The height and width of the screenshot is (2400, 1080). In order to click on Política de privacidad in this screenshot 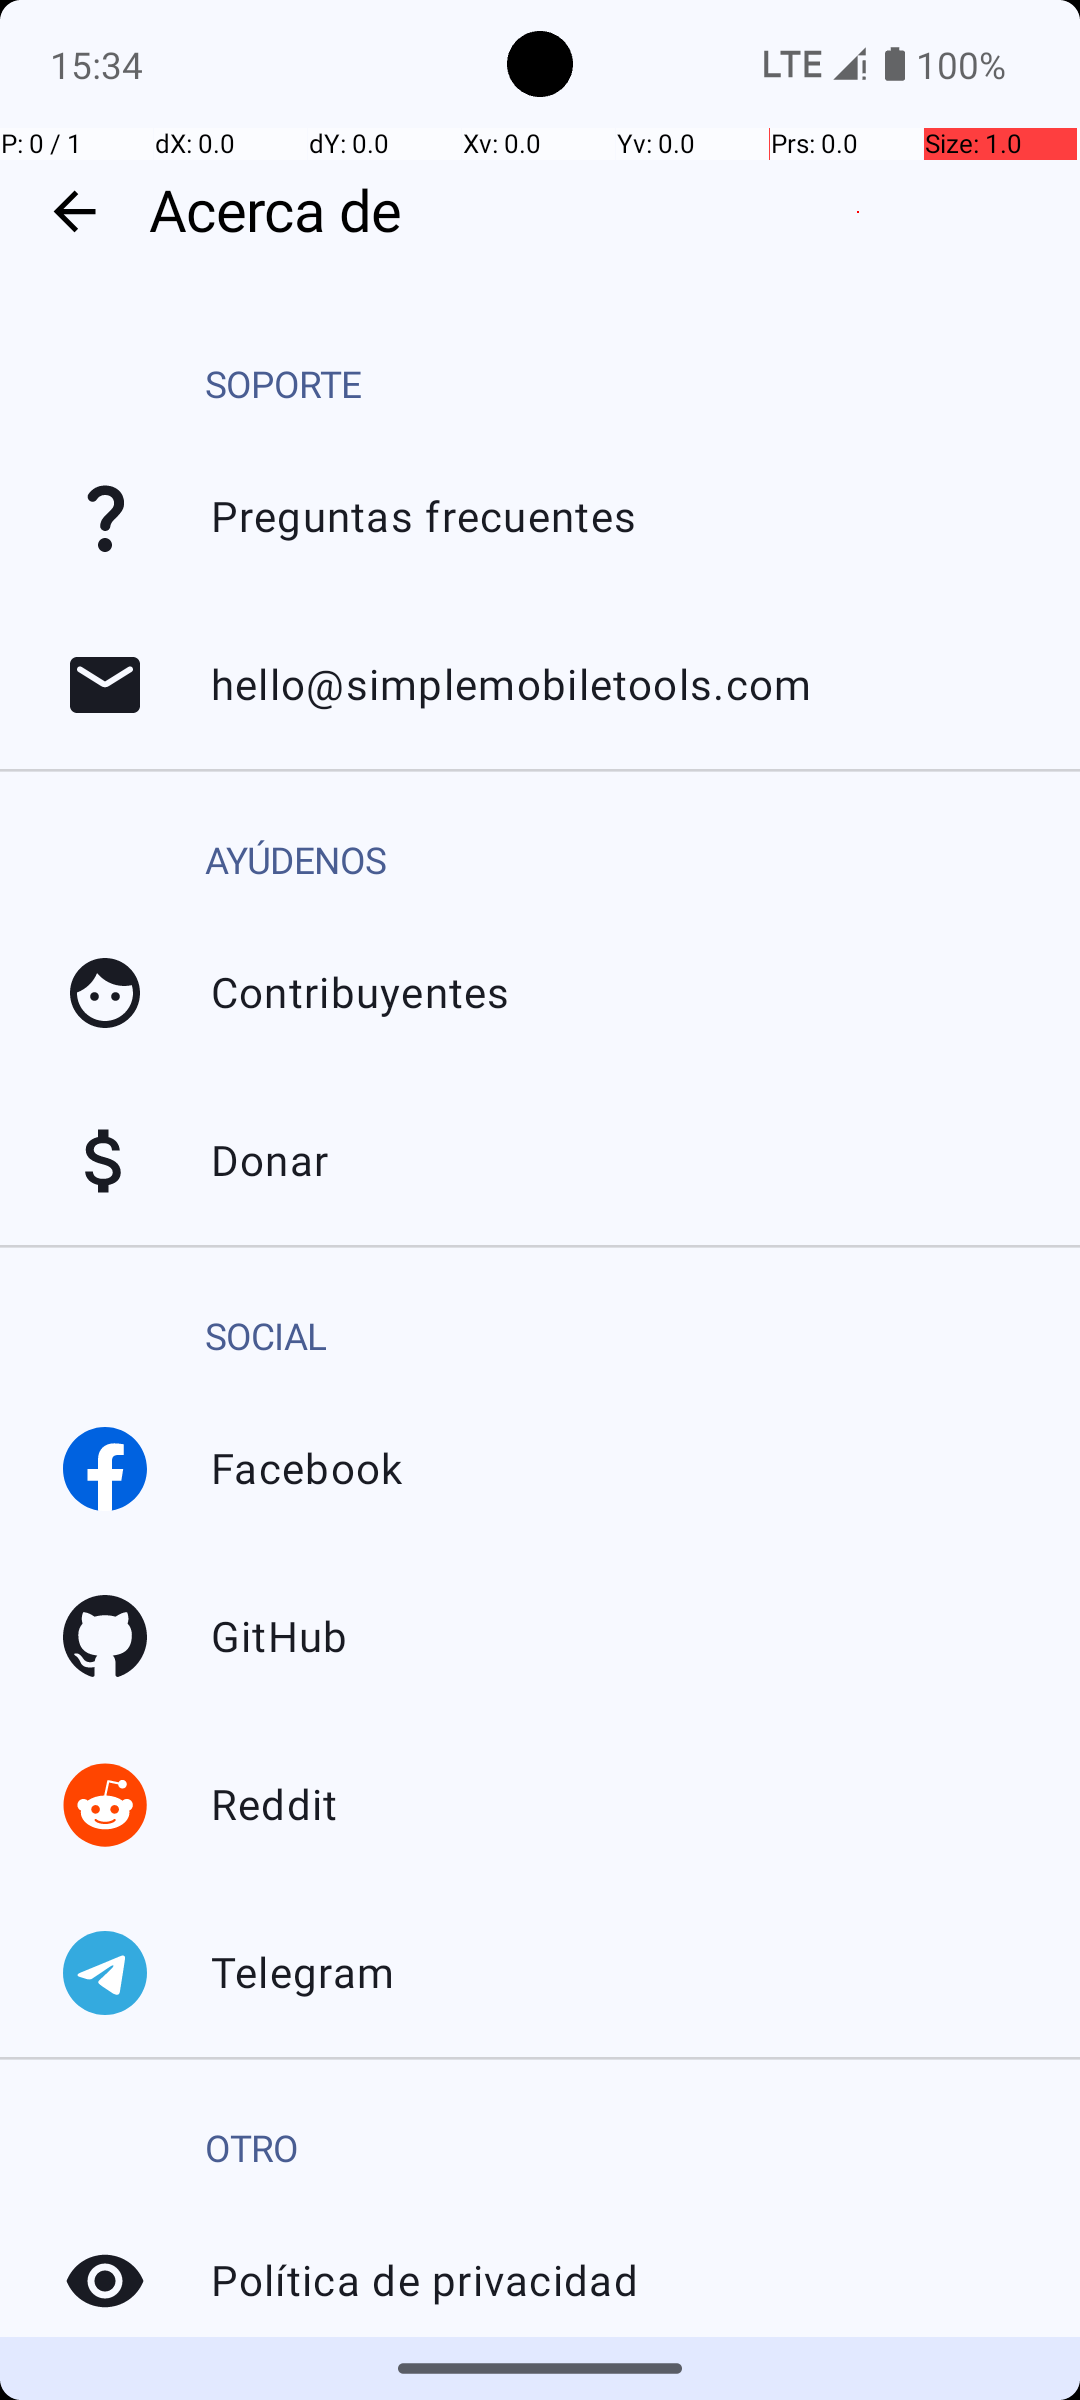, I will do `click(105, 2281)`.